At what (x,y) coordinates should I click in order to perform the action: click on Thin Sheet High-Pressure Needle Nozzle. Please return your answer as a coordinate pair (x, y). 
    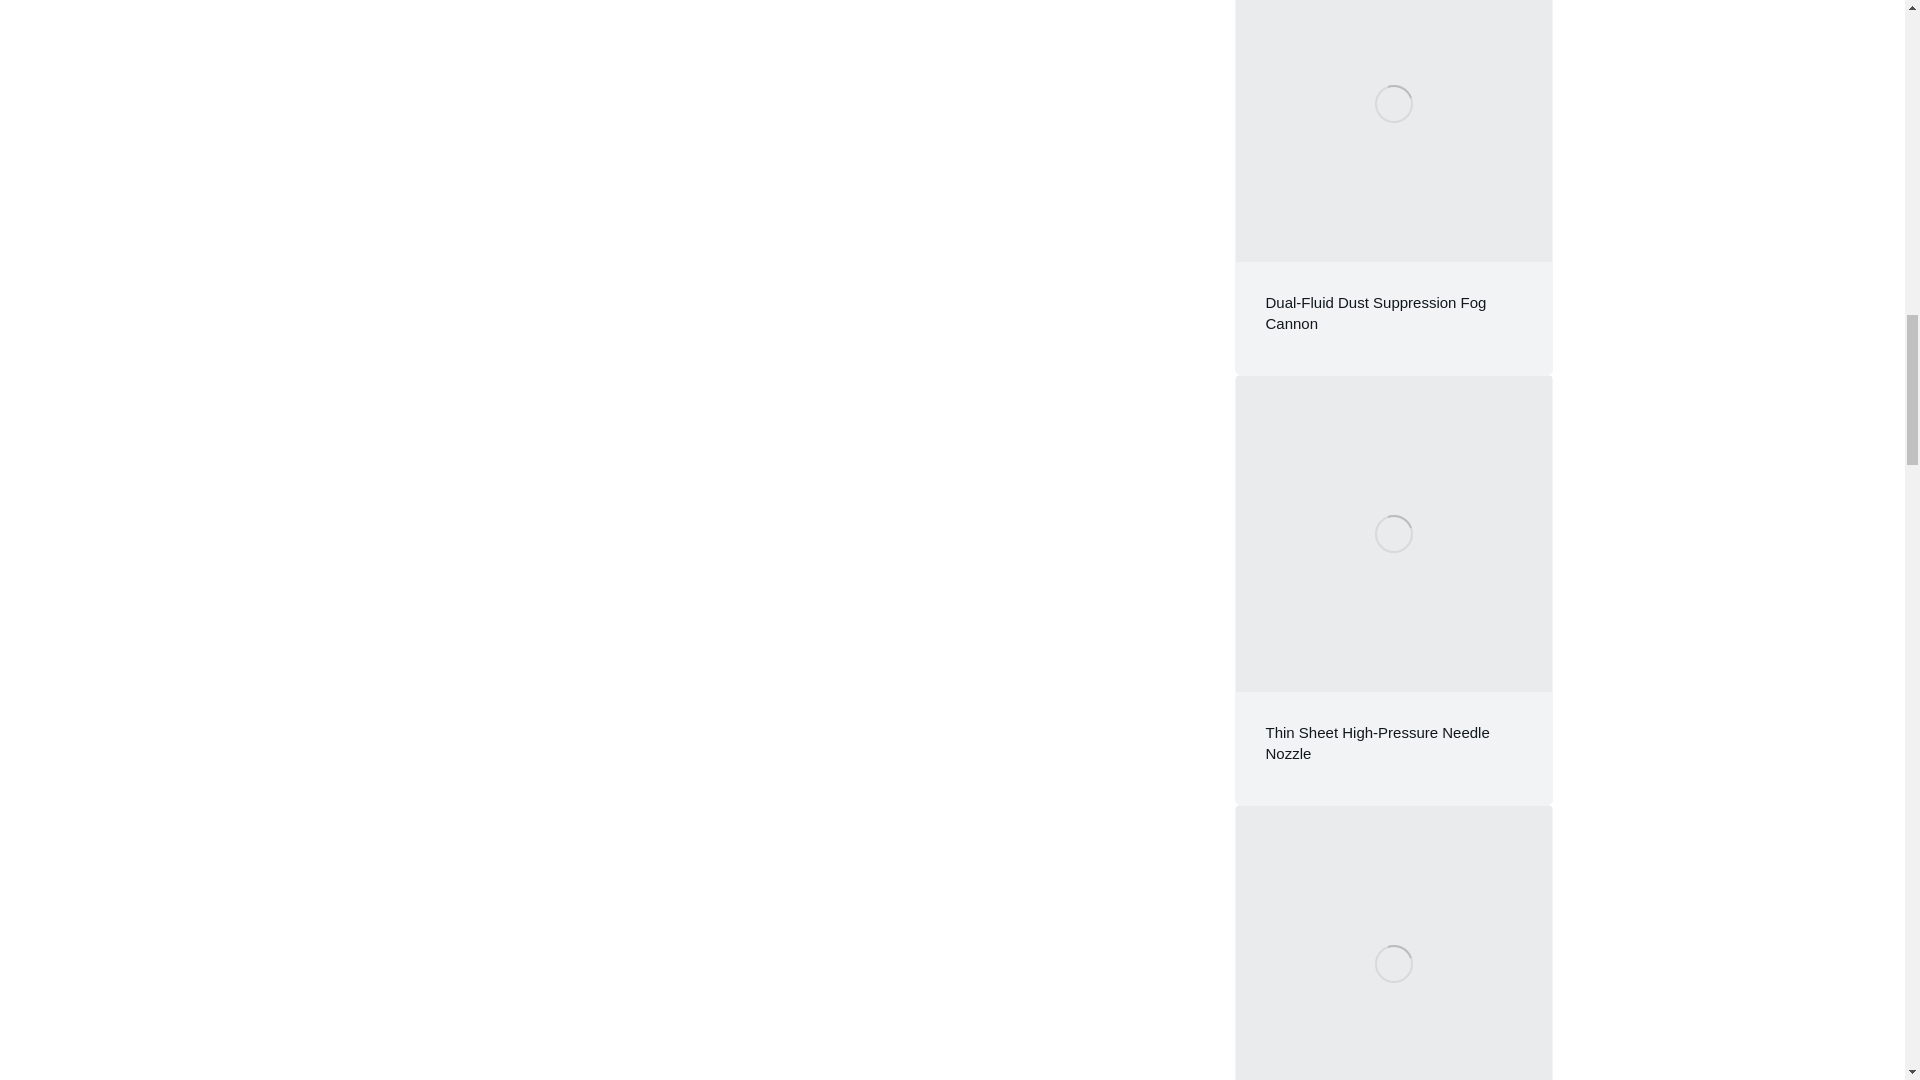
    Looking at the image, I should click on (1377, 742).